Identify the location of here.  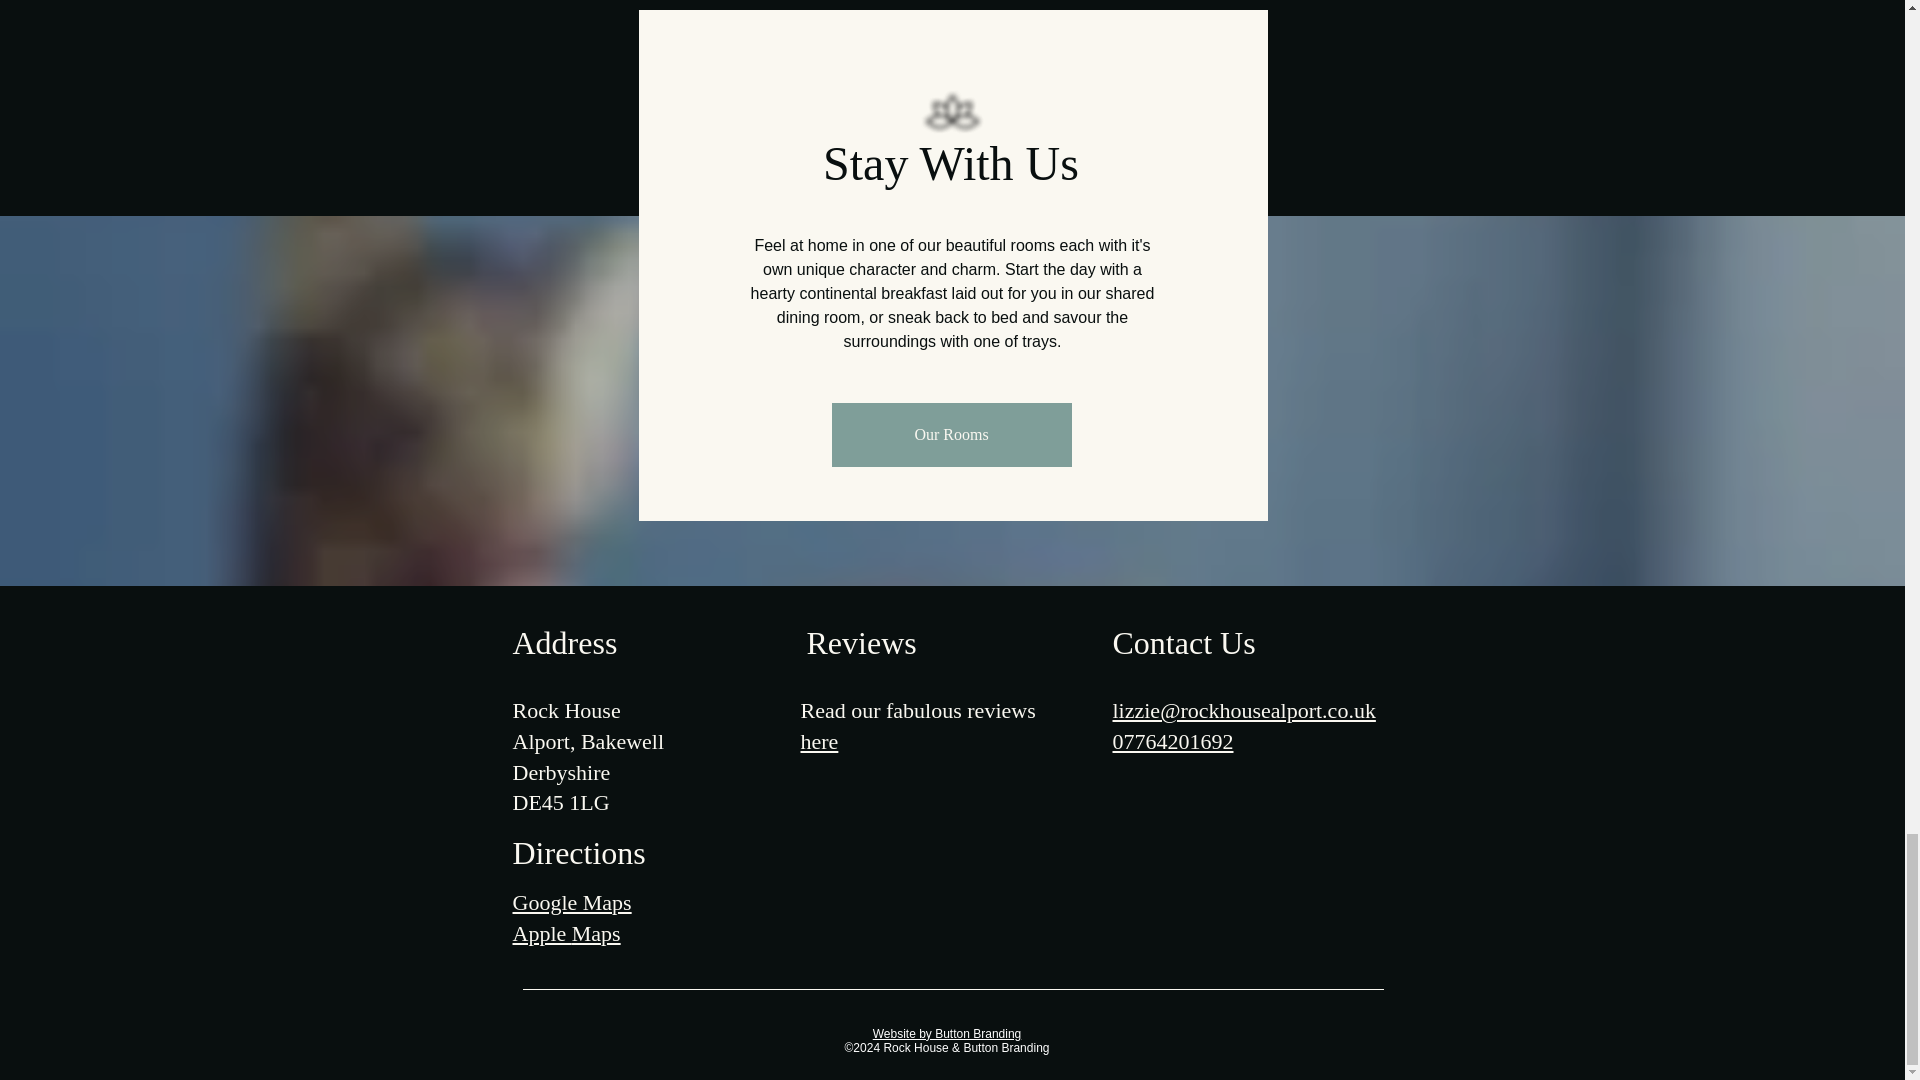
(818, 741).